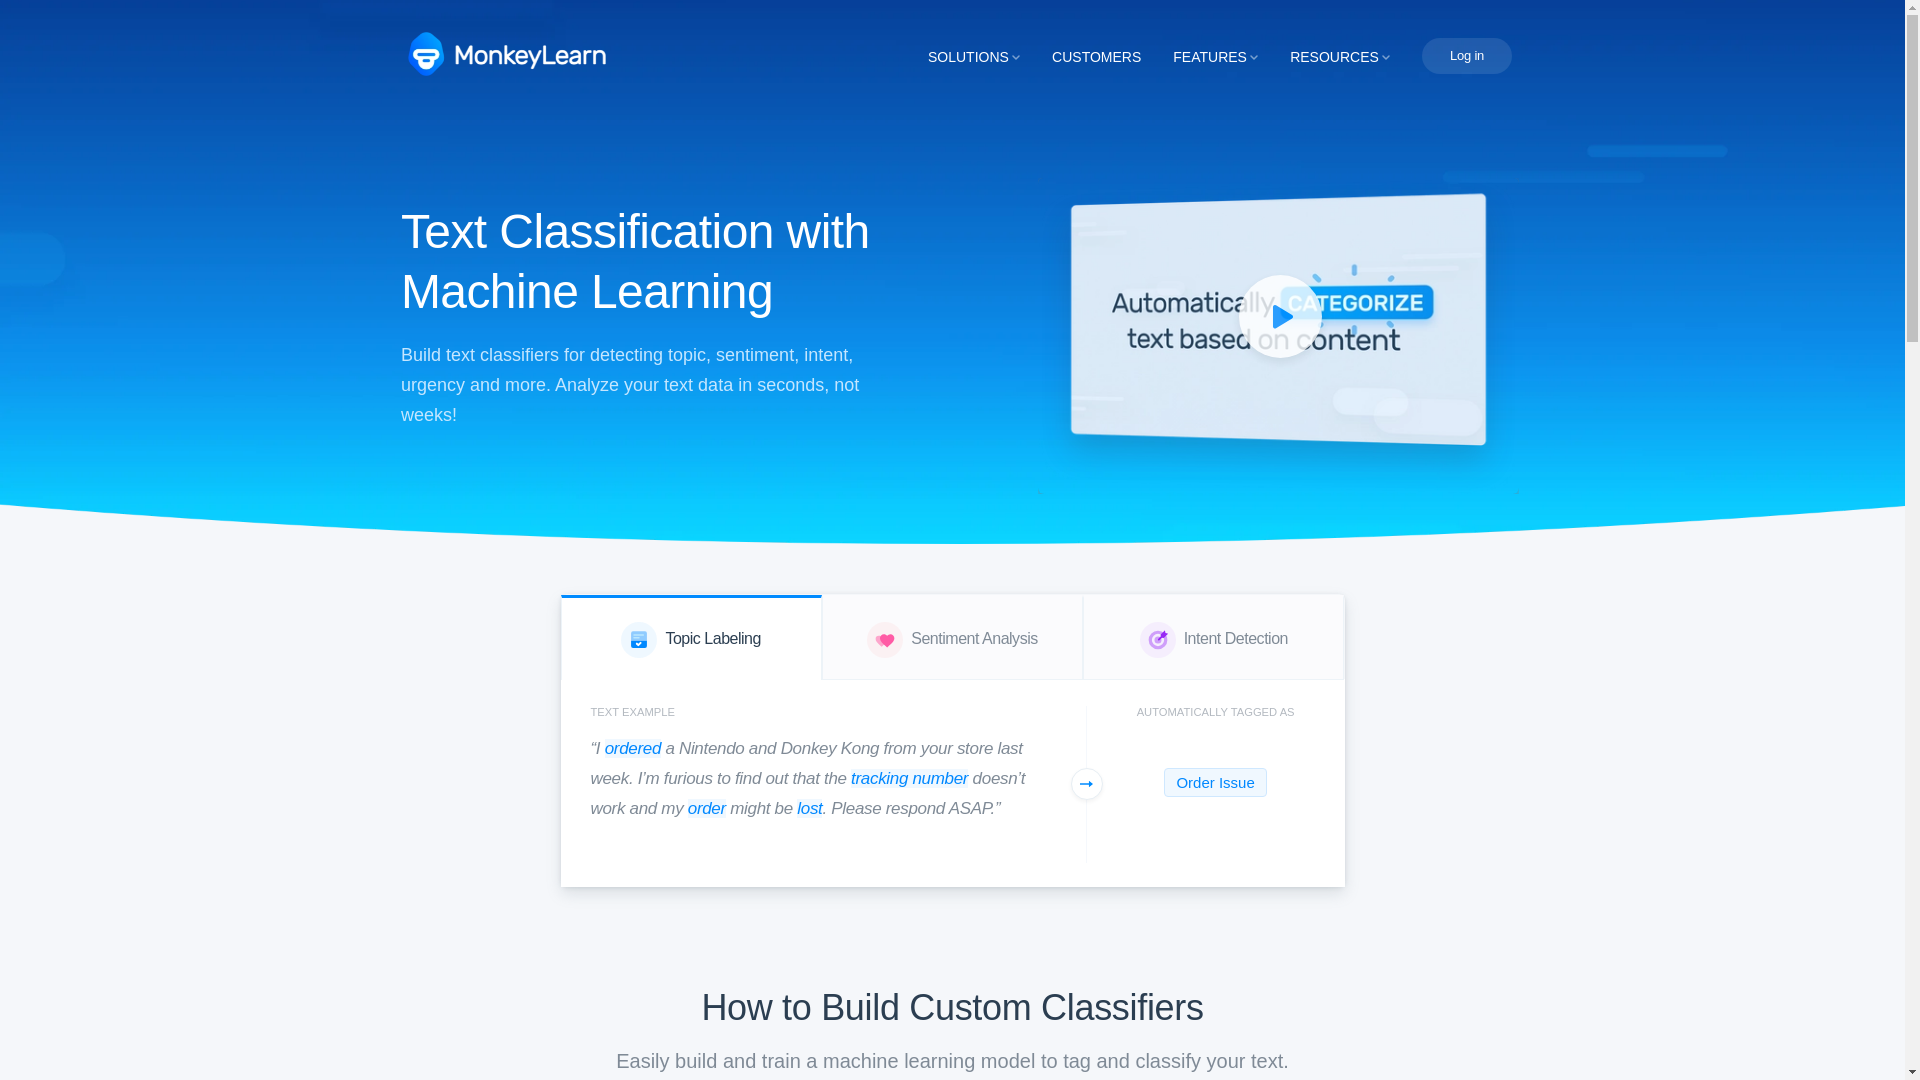  I want to click on SOLUTIONS, so click(973, 56).